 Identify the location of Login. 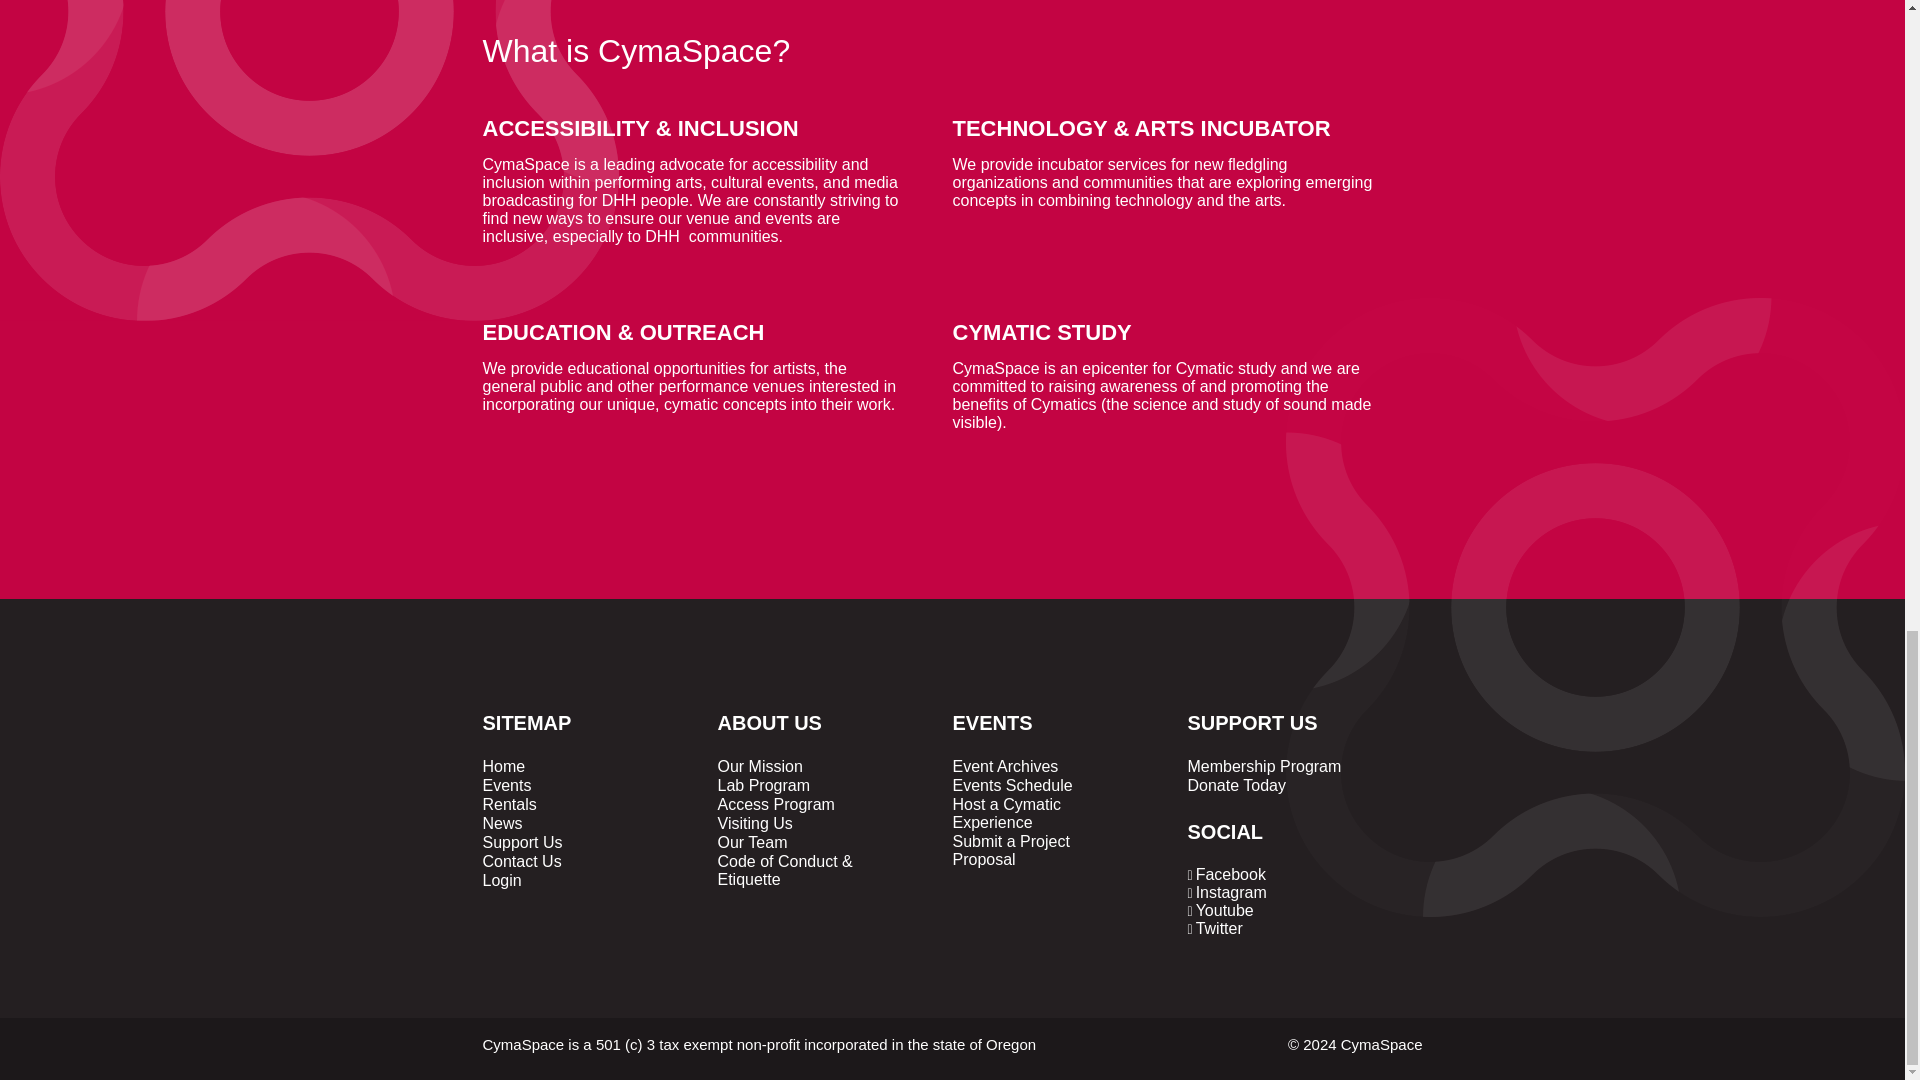
(500, 880).